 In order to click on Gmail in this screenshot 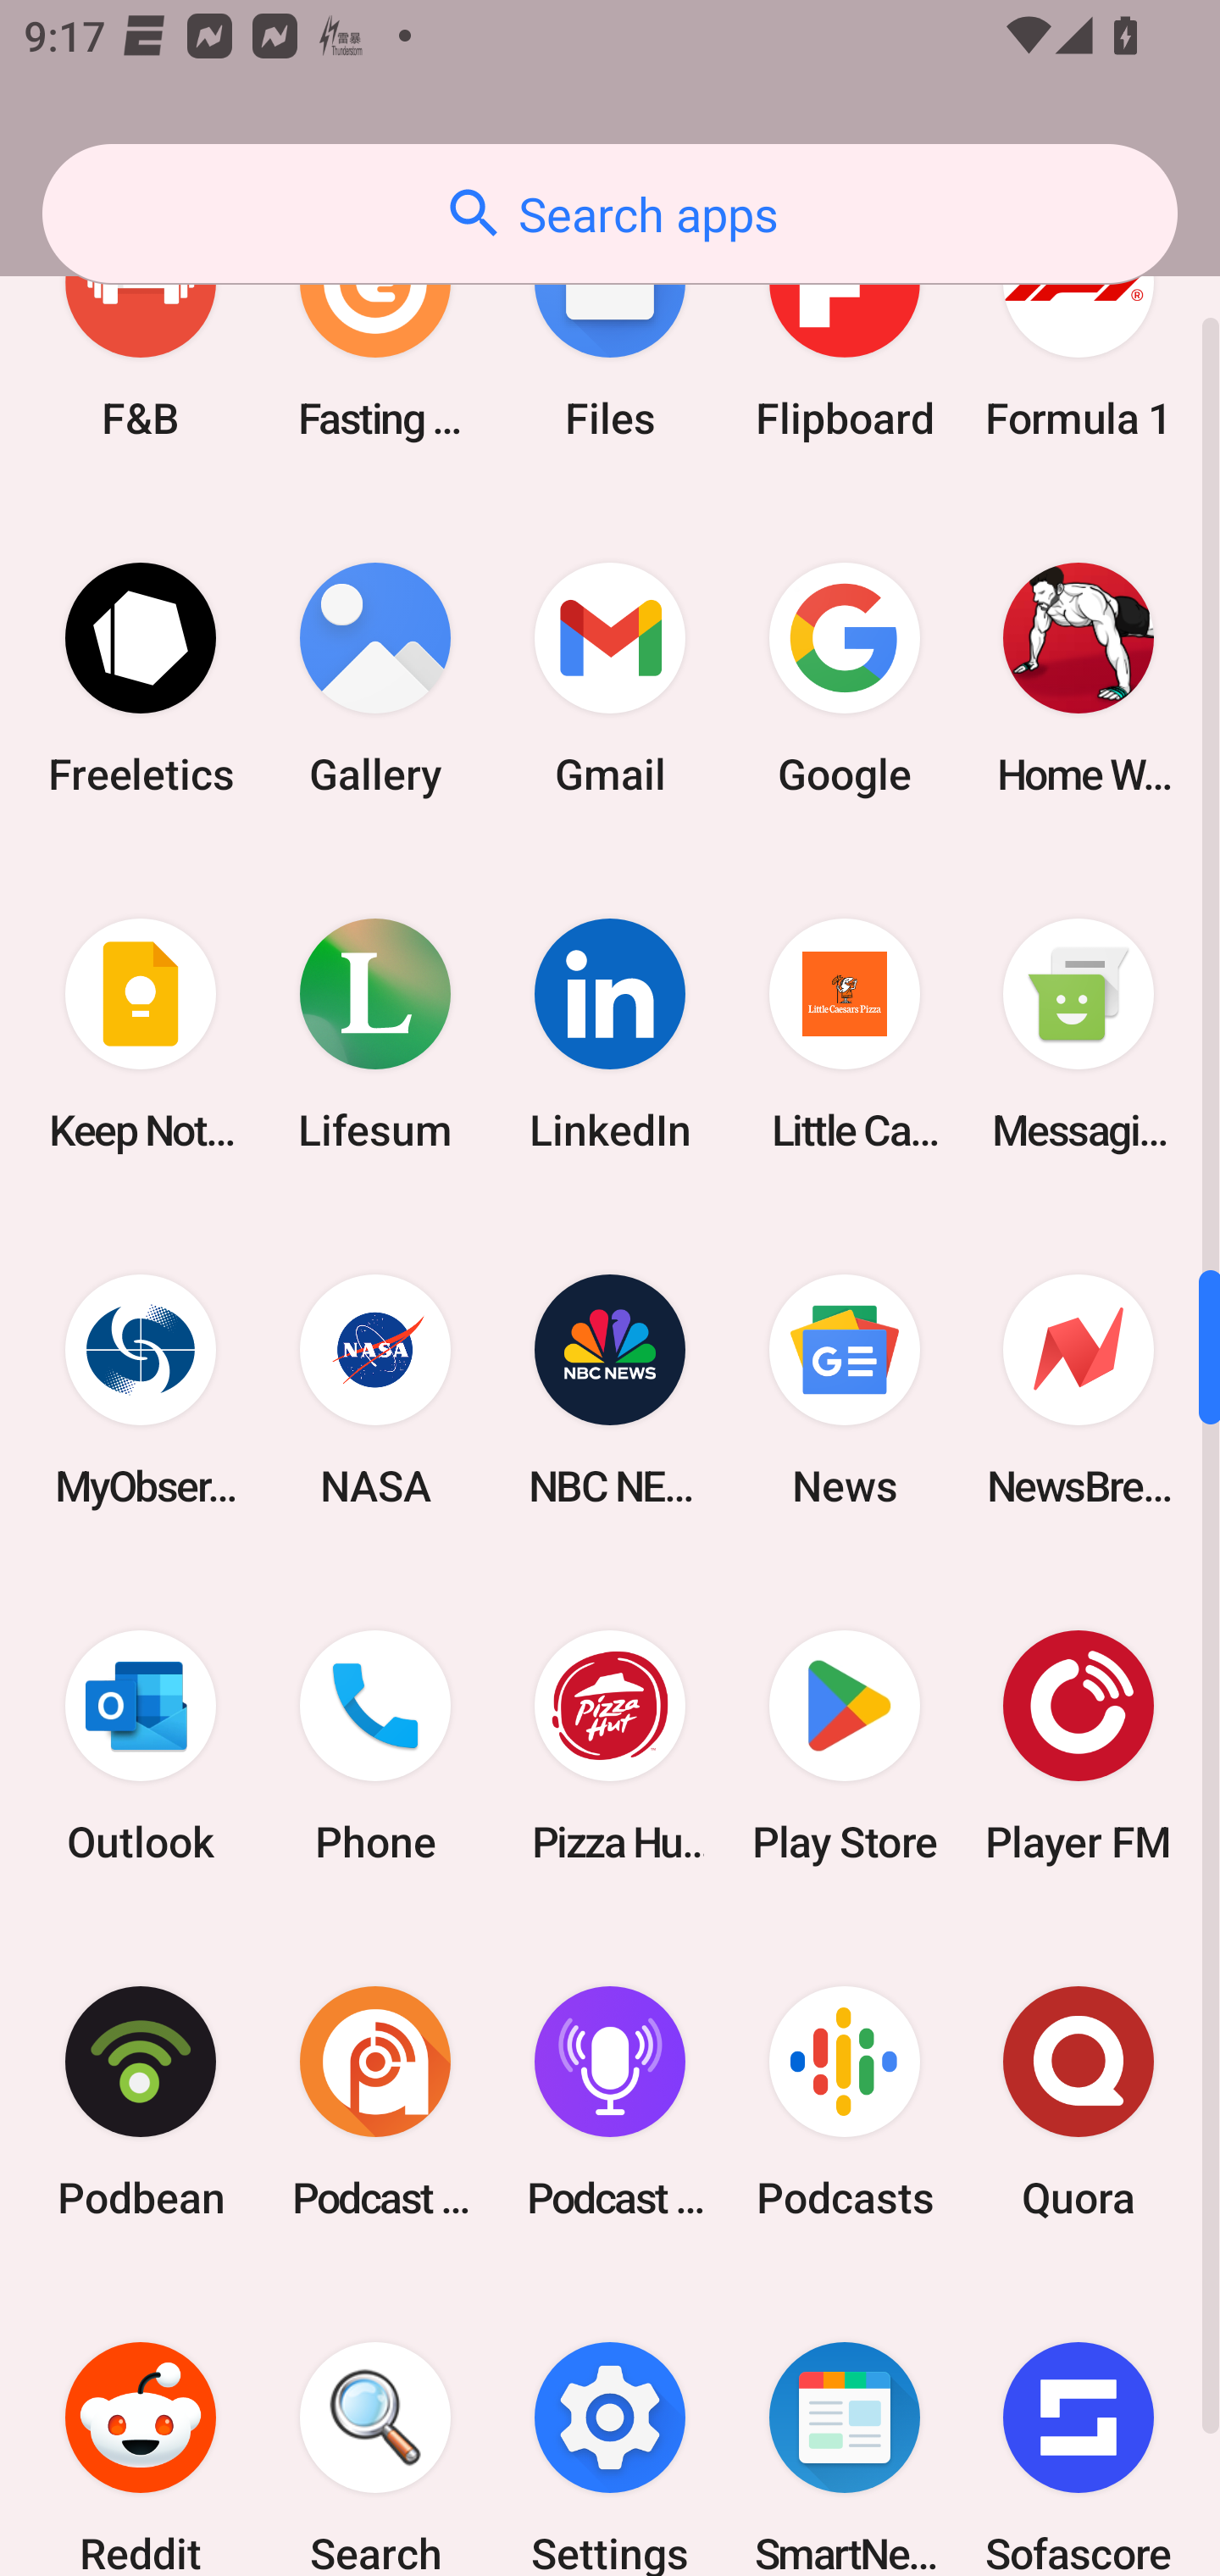, I will do `click(610, 678)`.